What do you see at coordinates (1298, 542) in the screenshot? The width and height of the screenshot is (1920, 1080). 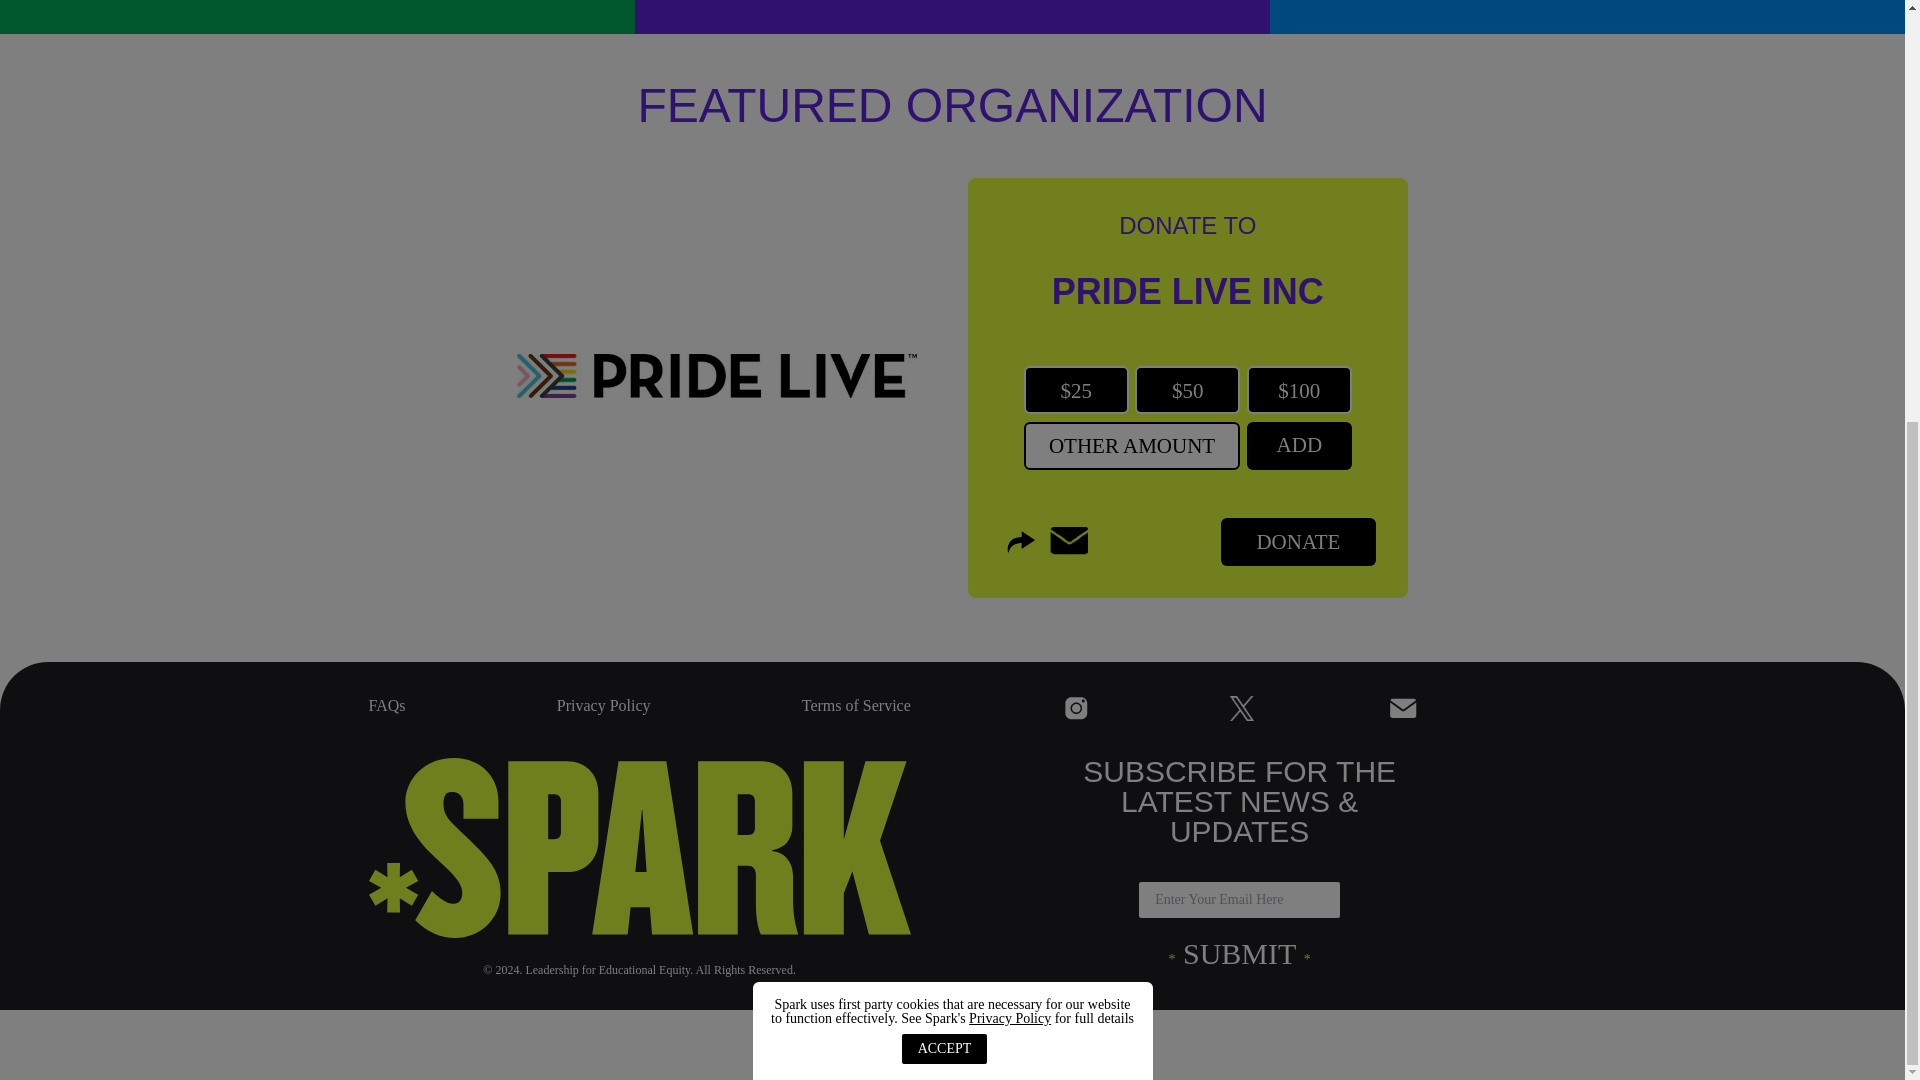 I see `DONATE` at bounding box center [1298, 542].